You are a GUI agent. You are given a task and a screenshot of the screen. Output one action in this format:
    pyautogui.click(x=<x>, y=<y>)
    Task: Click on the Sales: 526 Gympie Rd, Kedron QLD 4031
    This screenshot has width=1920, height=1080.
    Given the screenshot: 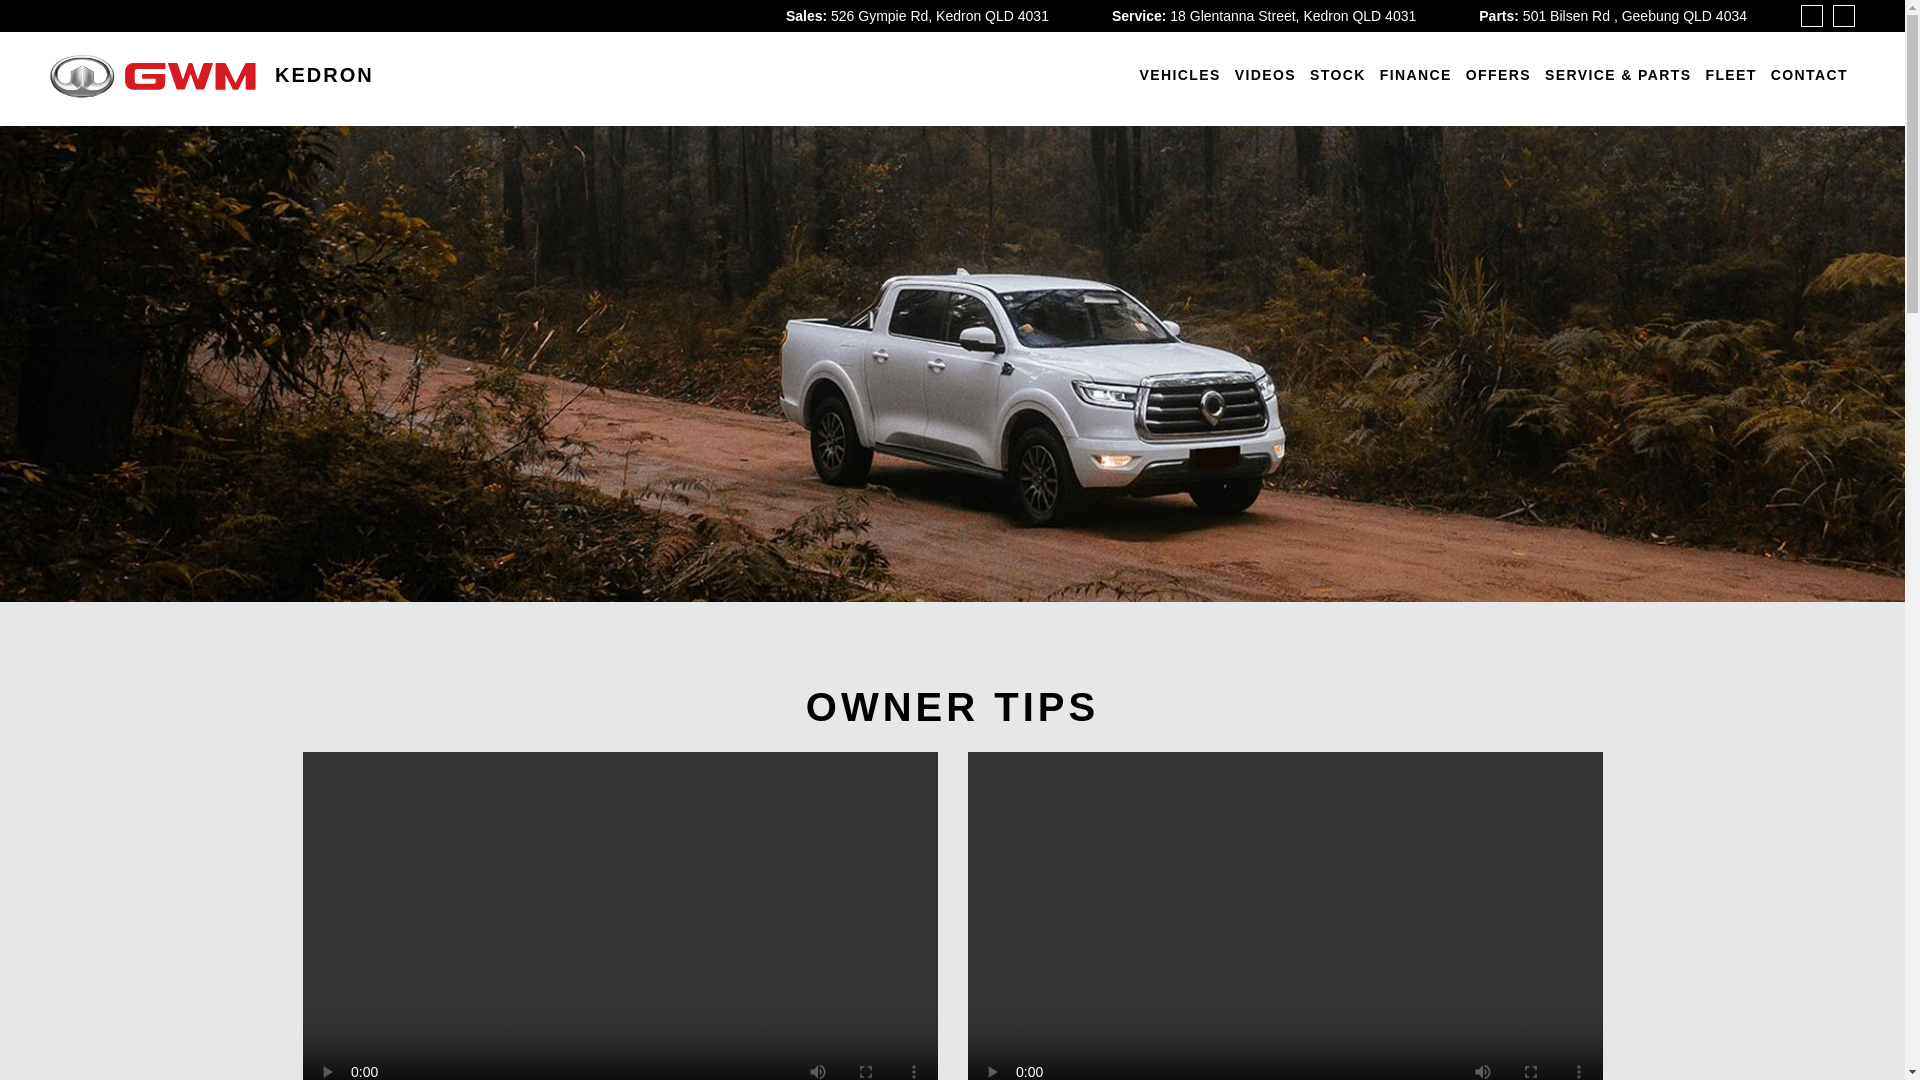 What is the action you would take?
    pyautogui.click(x=918, y=16)
    